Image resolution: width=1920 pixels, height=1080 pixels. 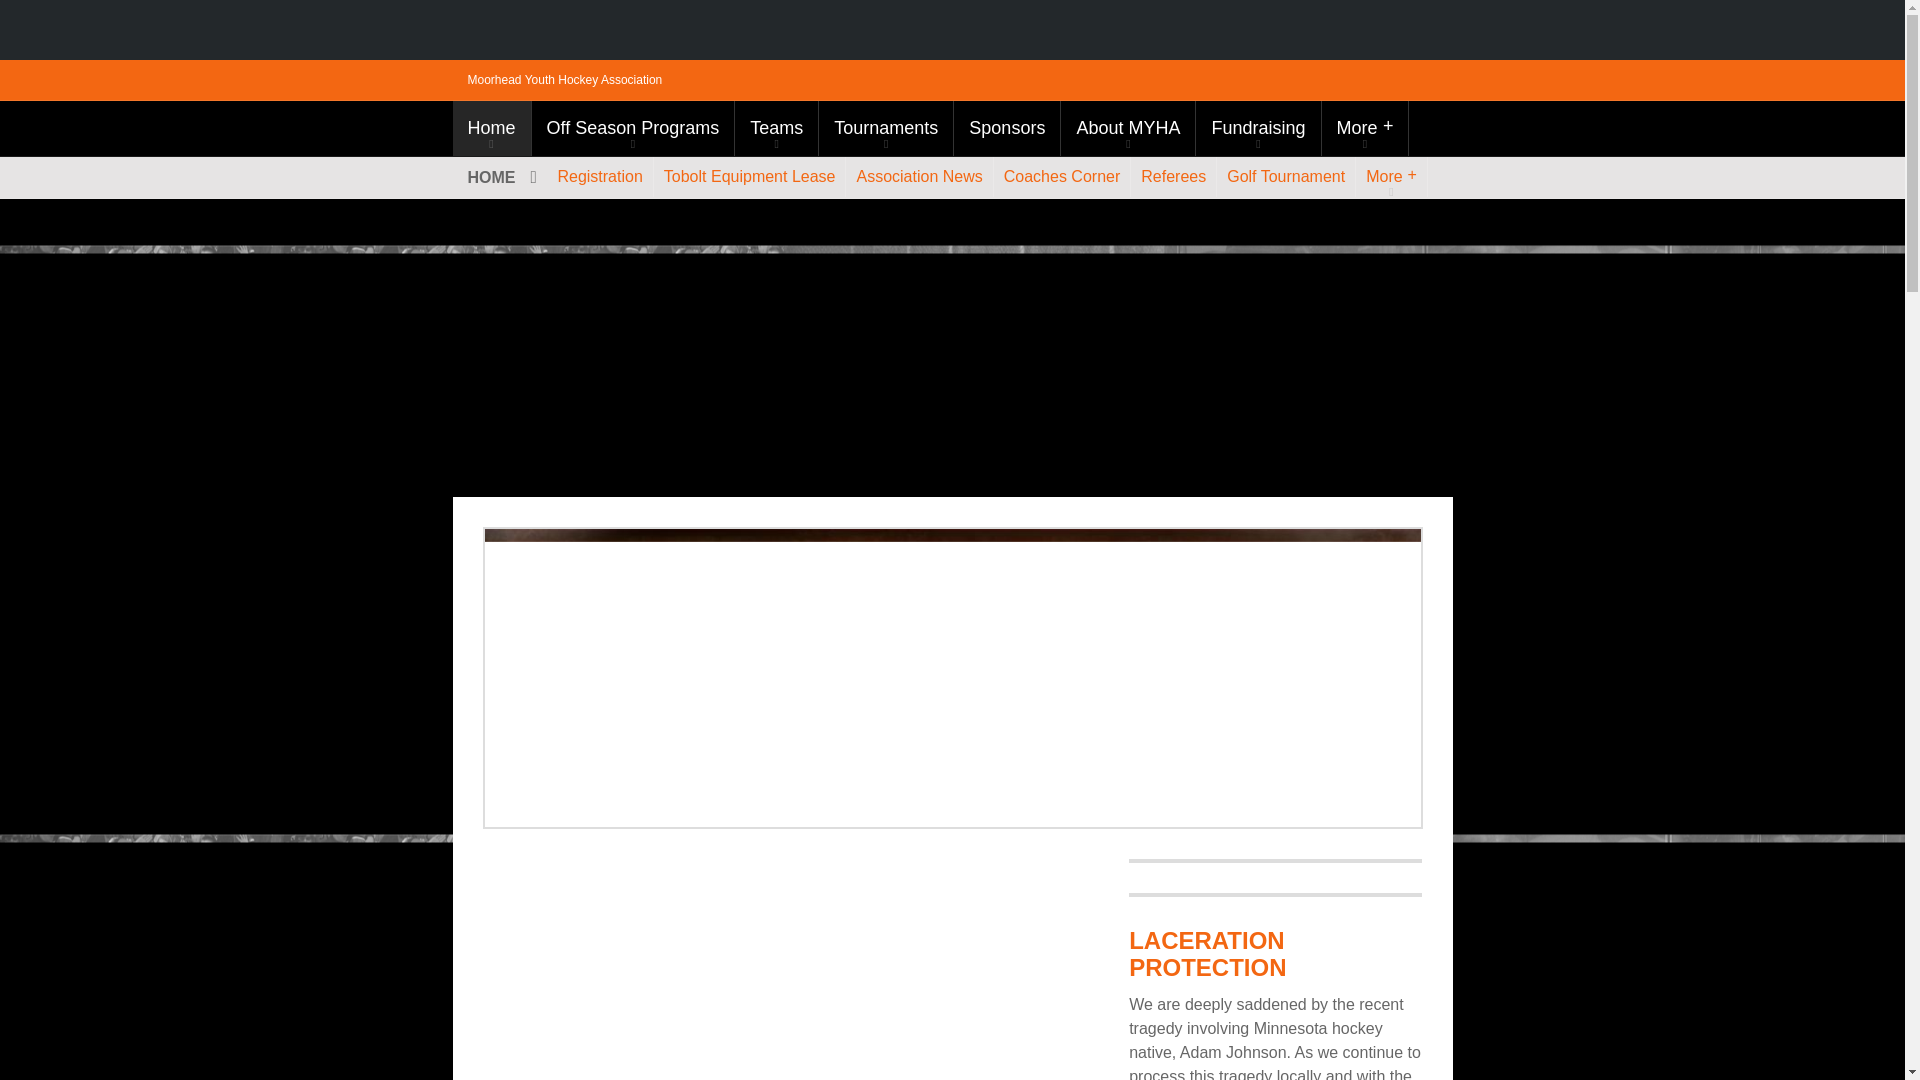 What do you see at coordinates (1366, 128) in the screenshot?
I see `More` at bounding box center [1366, 128].